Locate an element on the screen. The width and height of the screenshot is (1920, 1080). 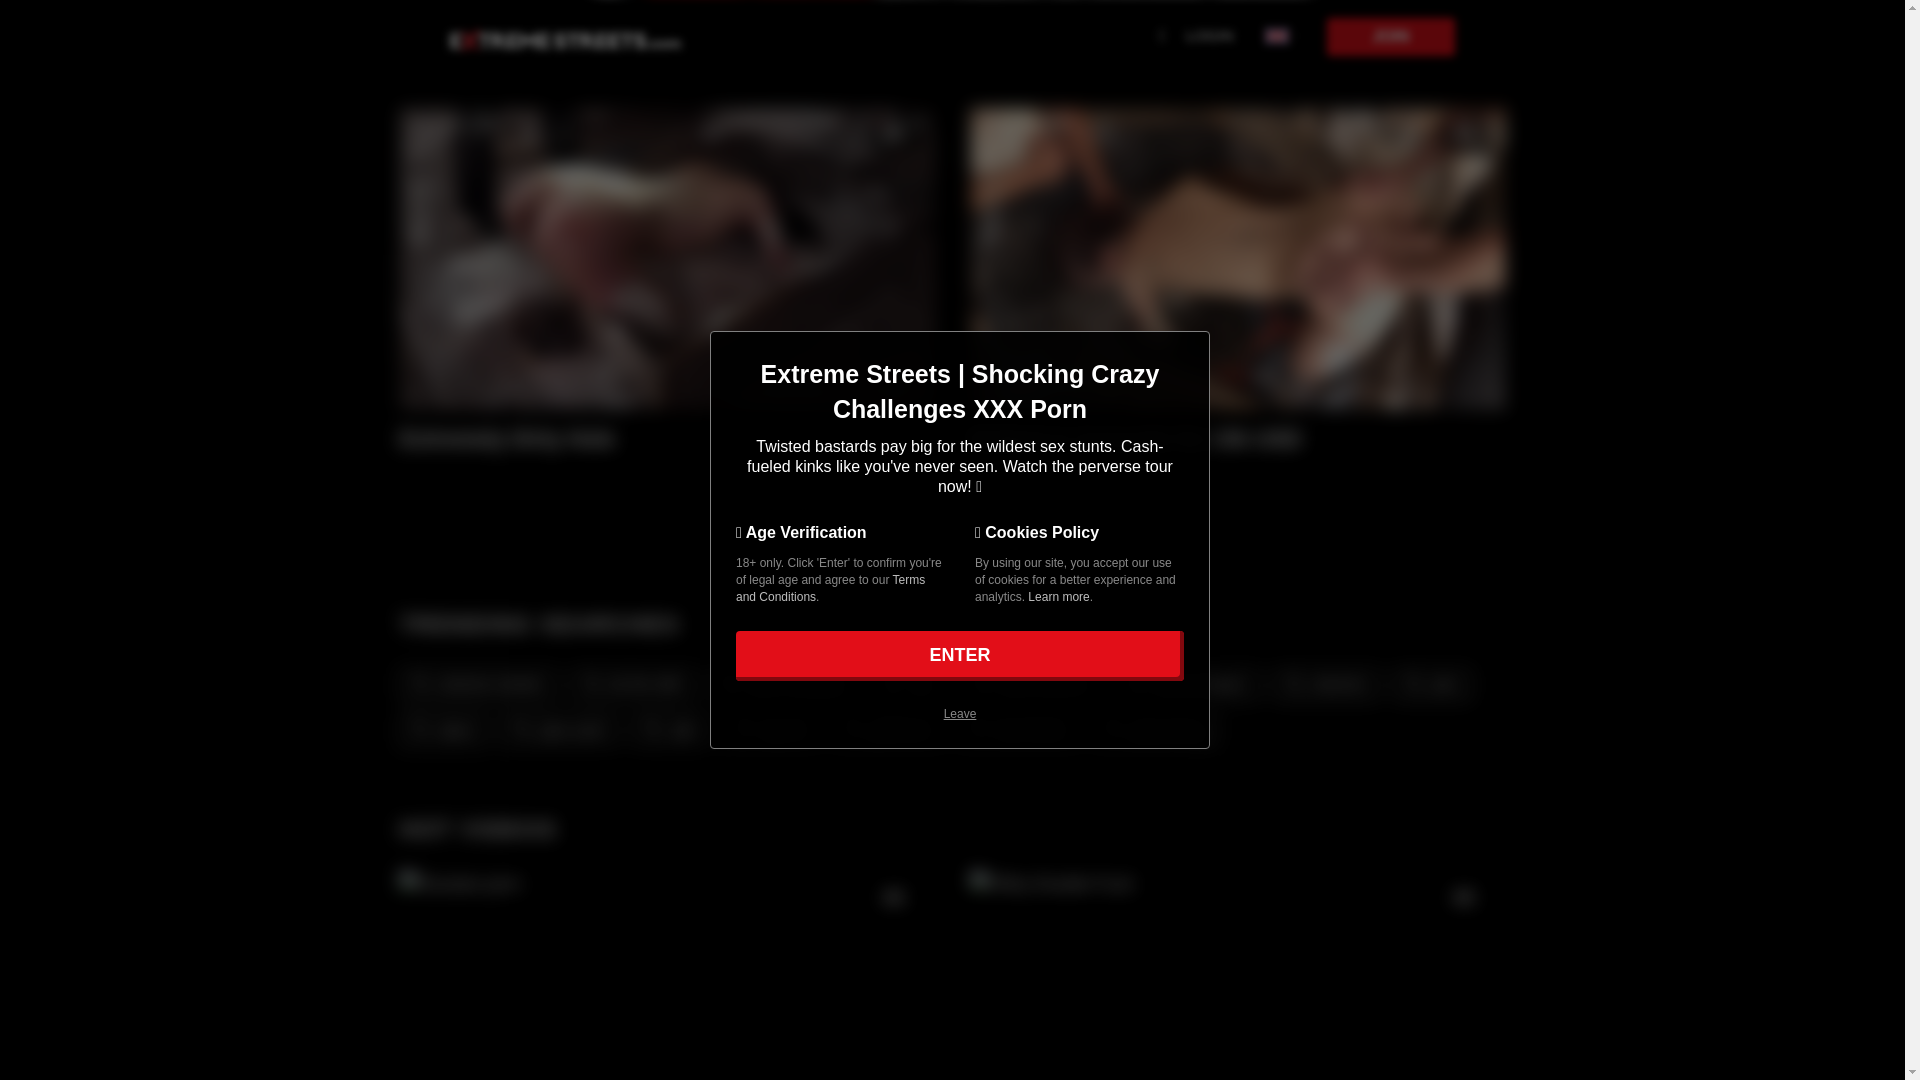
ENTER Extreme Streets is located at coordinates (960, 656).